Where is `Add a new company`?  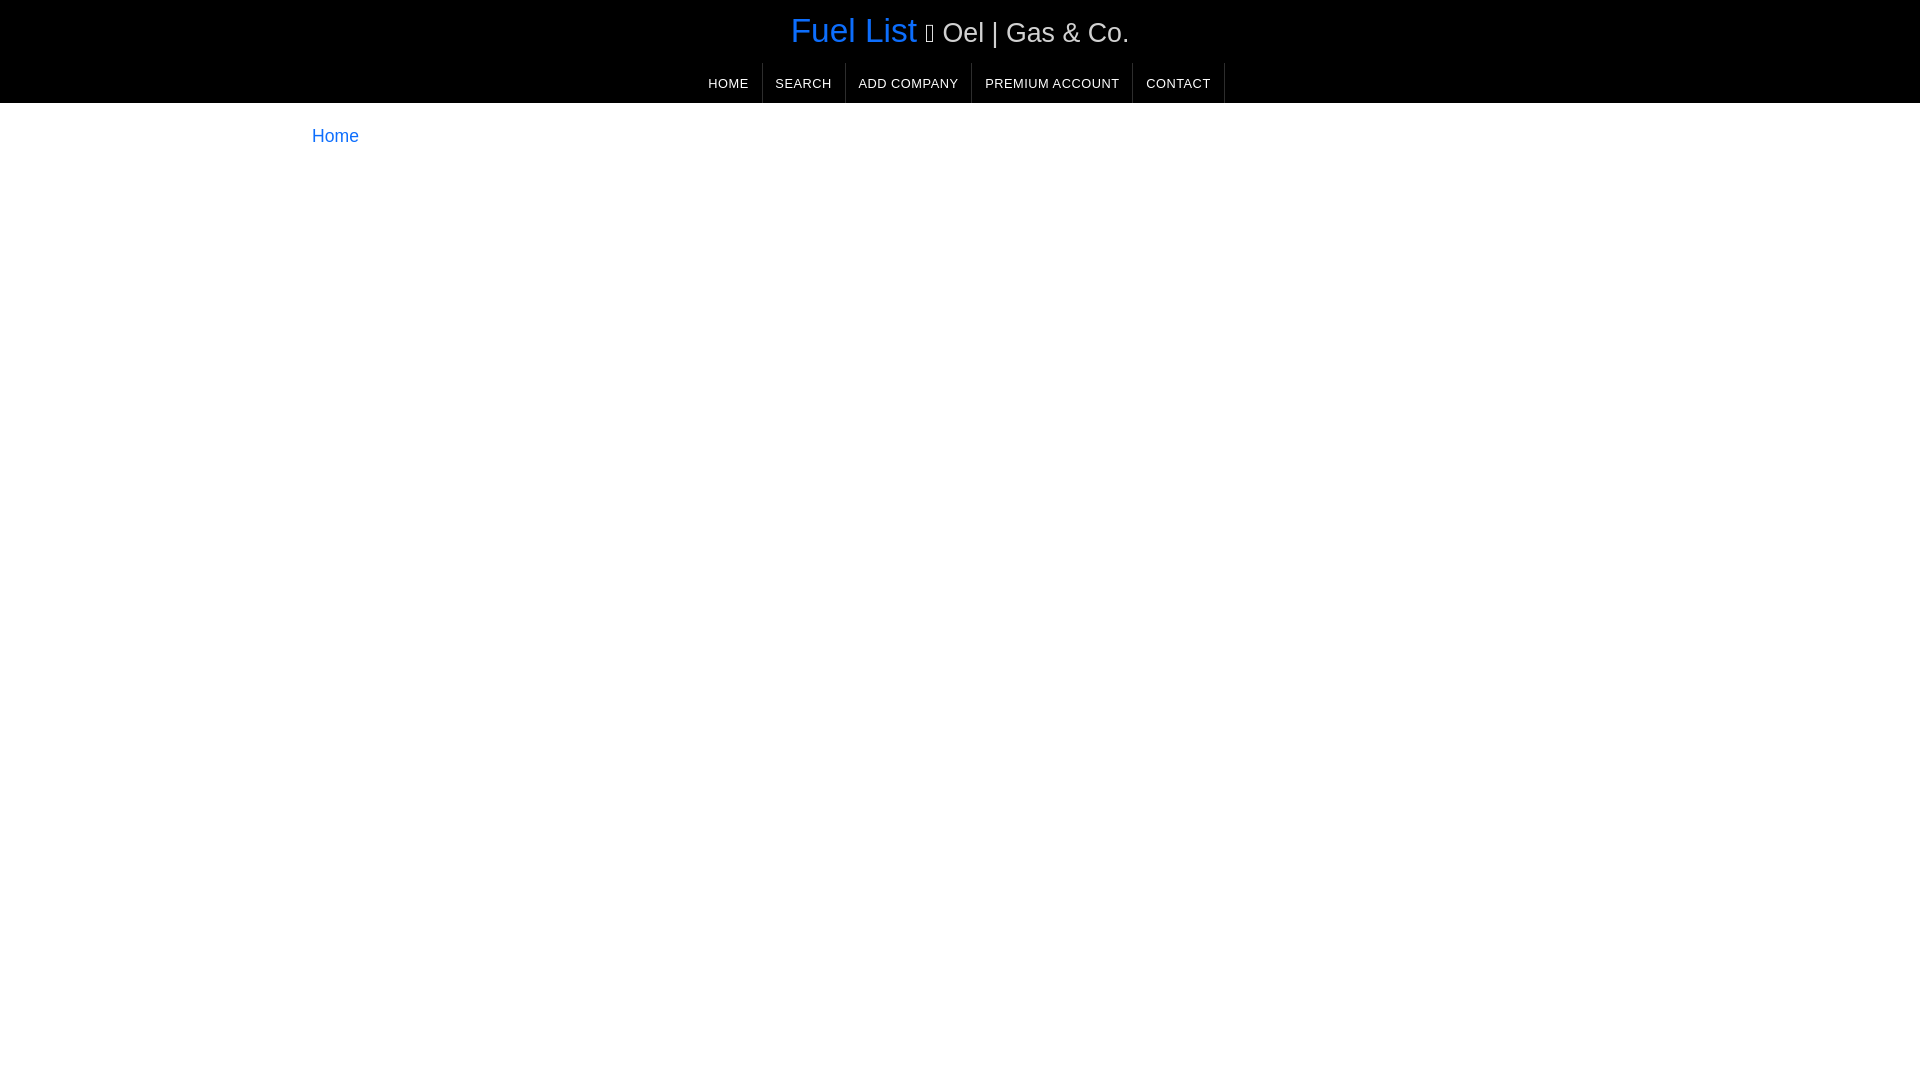
Add a new company is located at coordinates (908, 82).